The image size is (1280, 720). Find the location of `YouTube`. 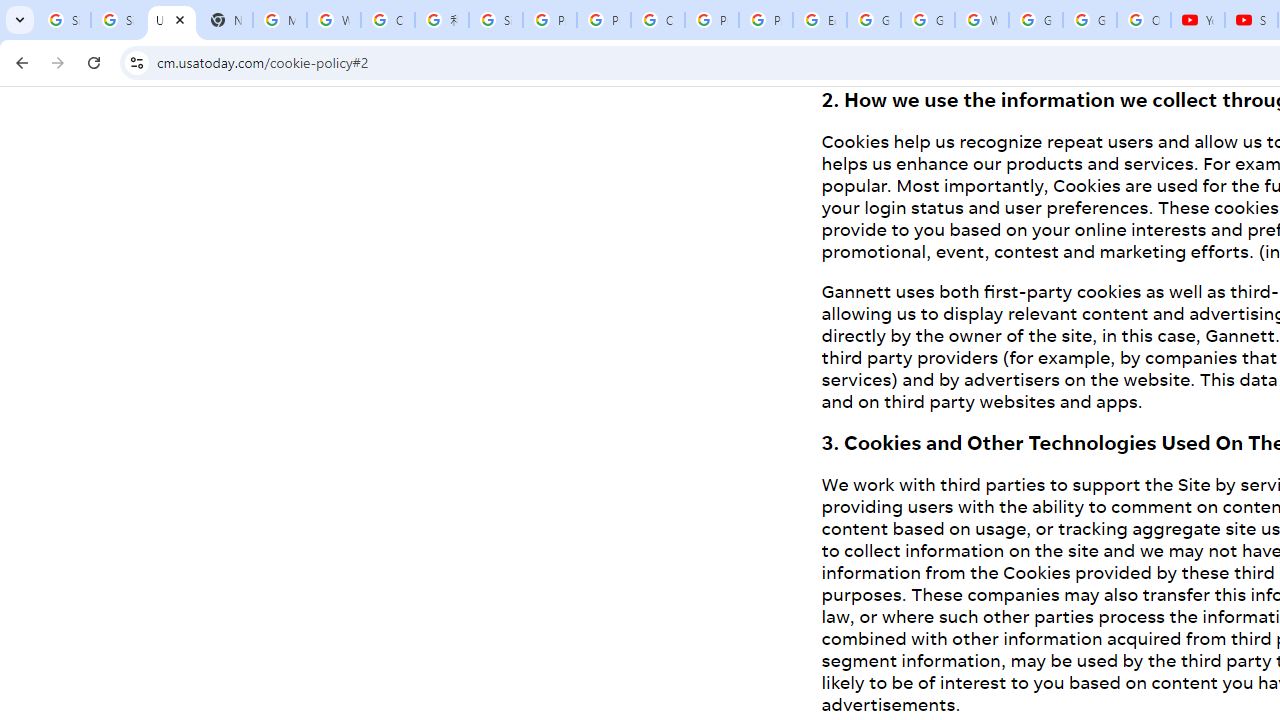

YouTube is located at coordinates (1198, 20).